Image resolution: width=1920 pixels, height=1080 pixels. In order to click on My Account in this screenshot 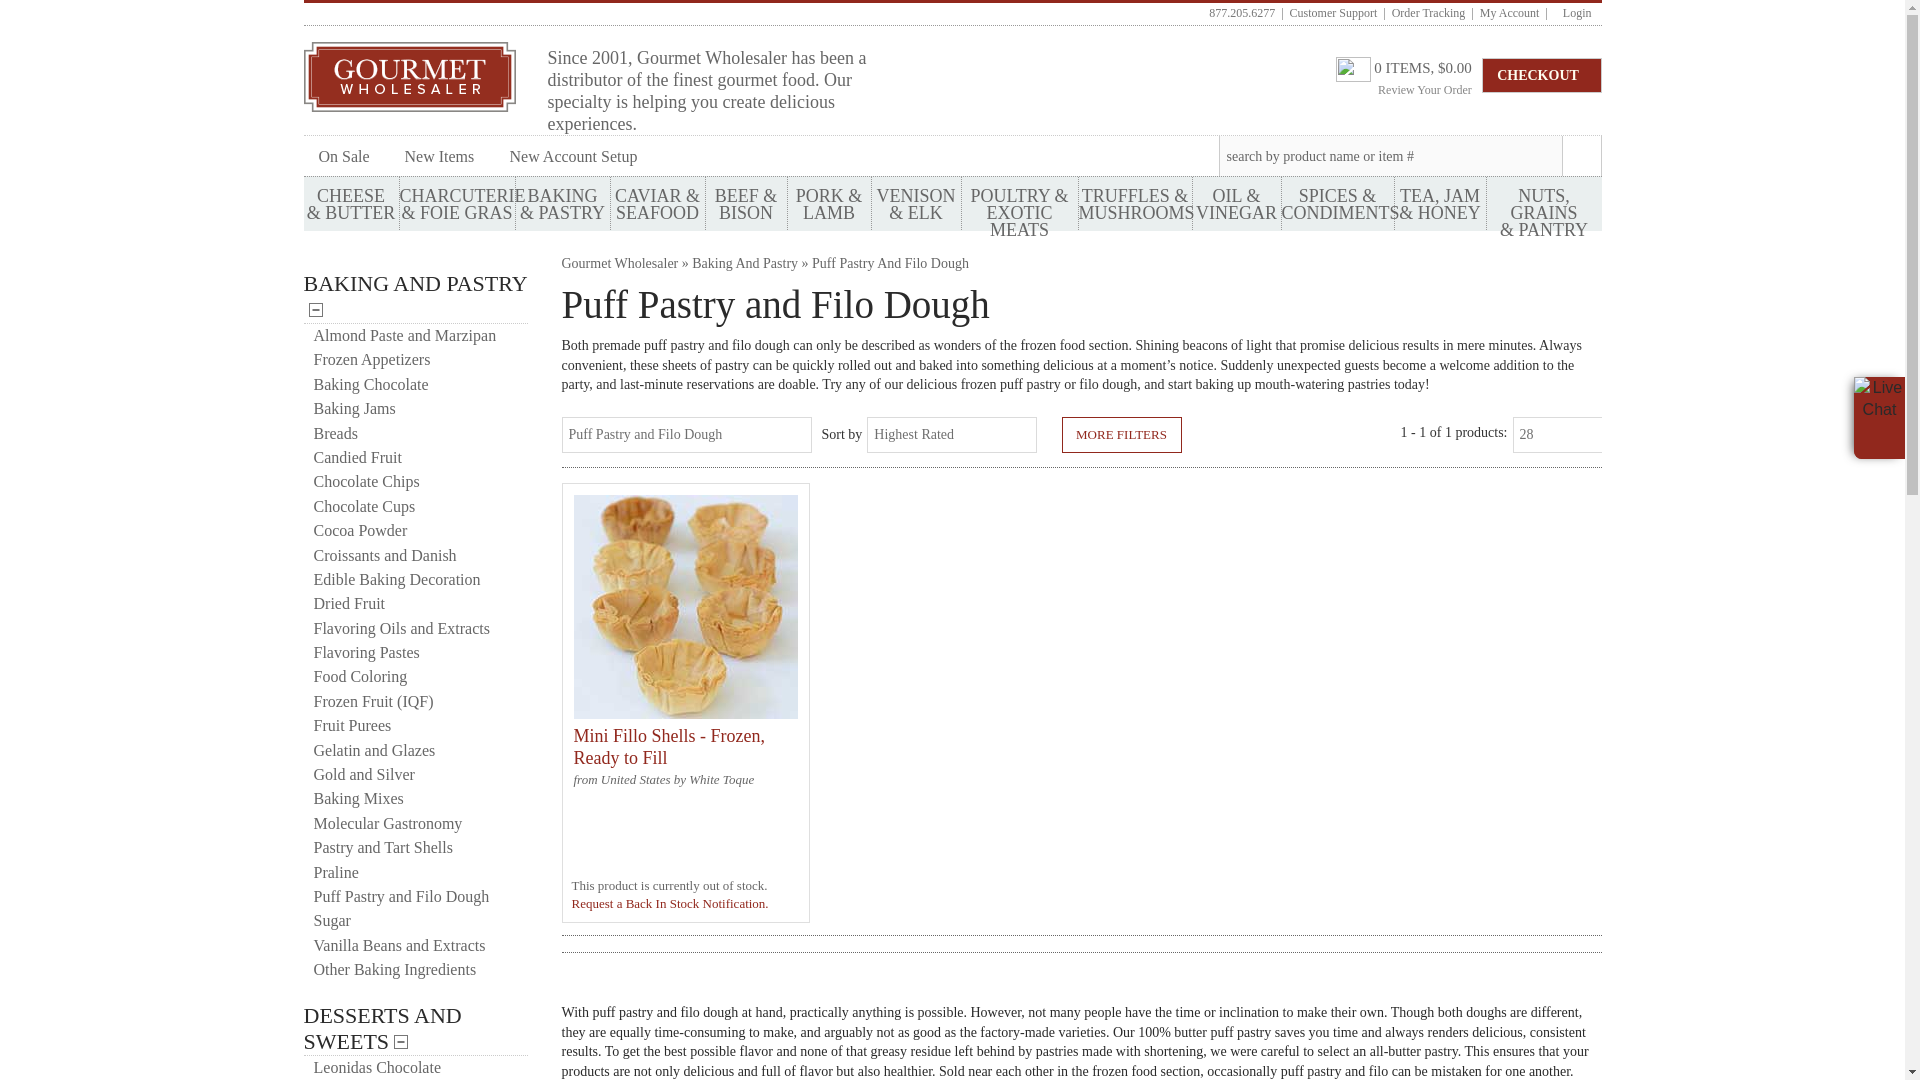, I will do `click(1510, 13)`.